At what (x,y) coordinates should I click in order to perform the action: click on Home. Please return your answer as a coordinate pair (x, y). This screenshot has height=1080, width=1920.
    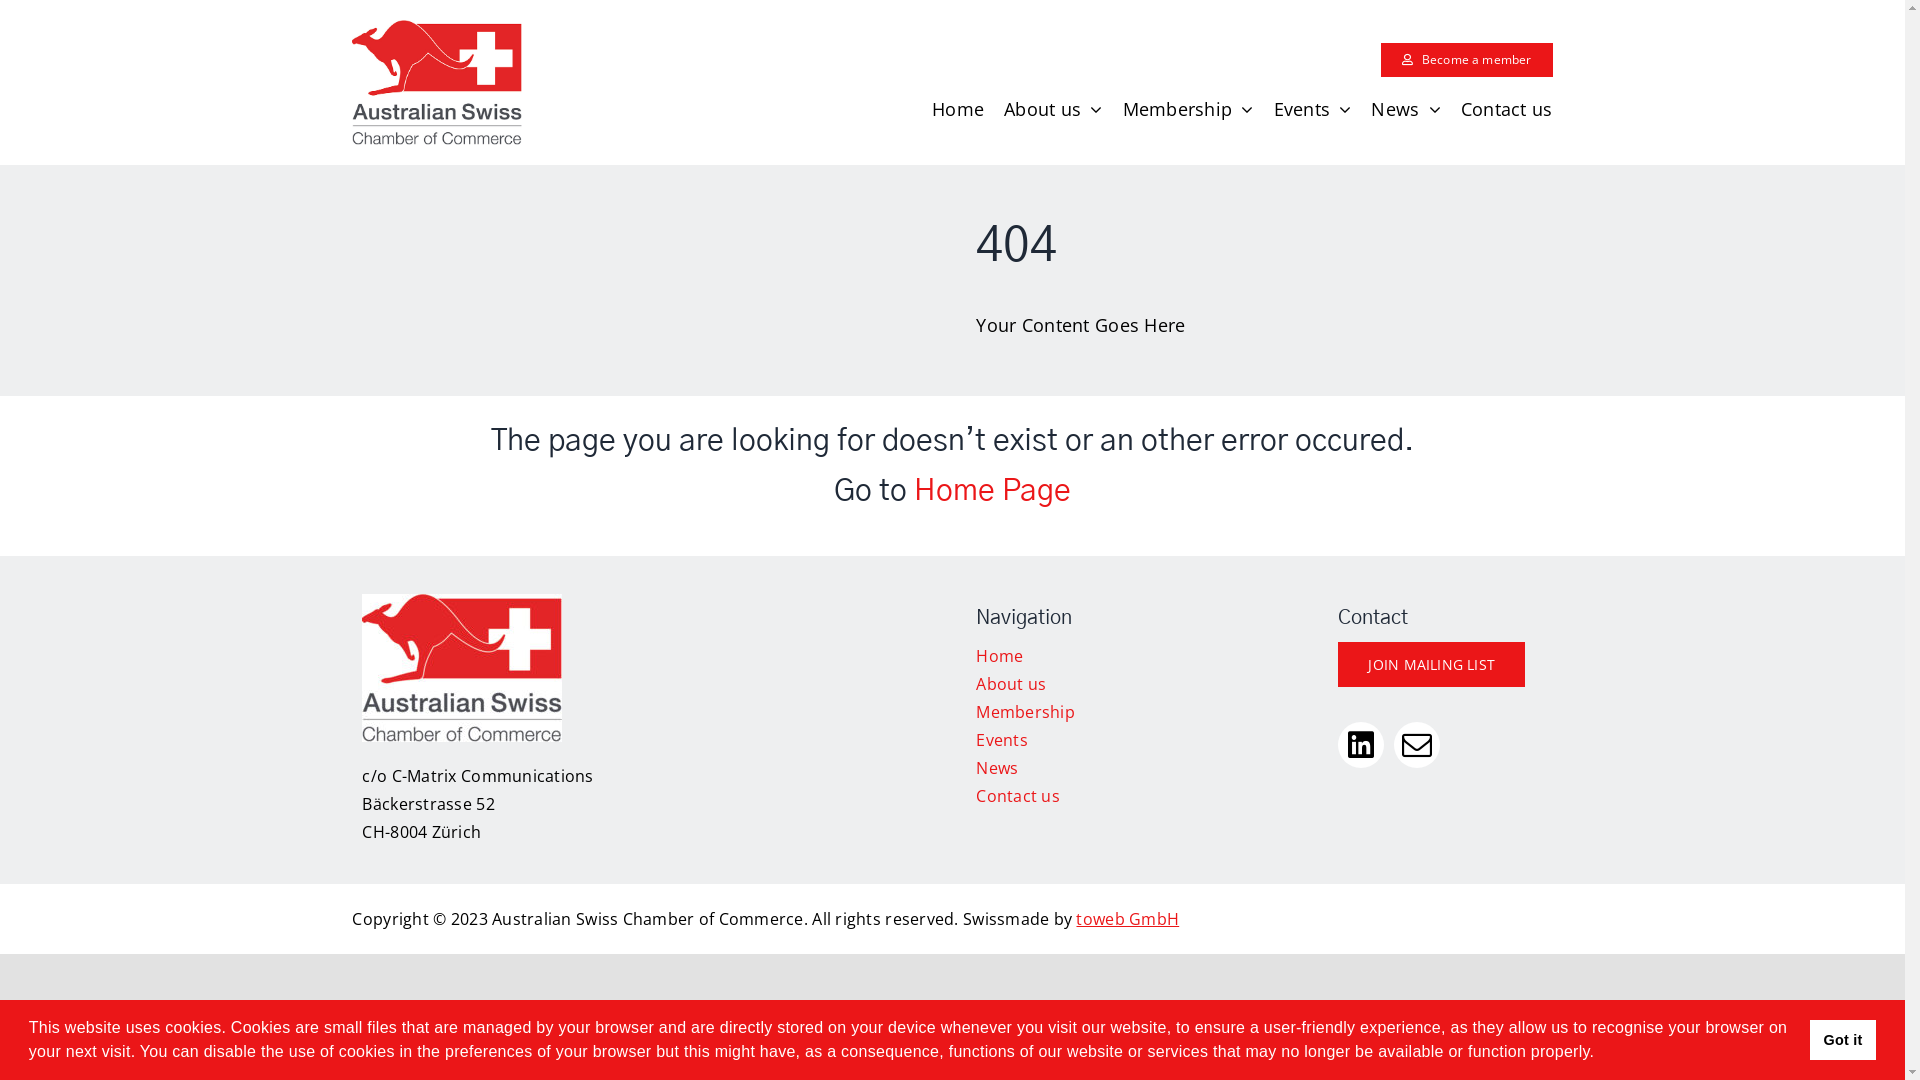
    Looking at the image, I should click on (958, 109).